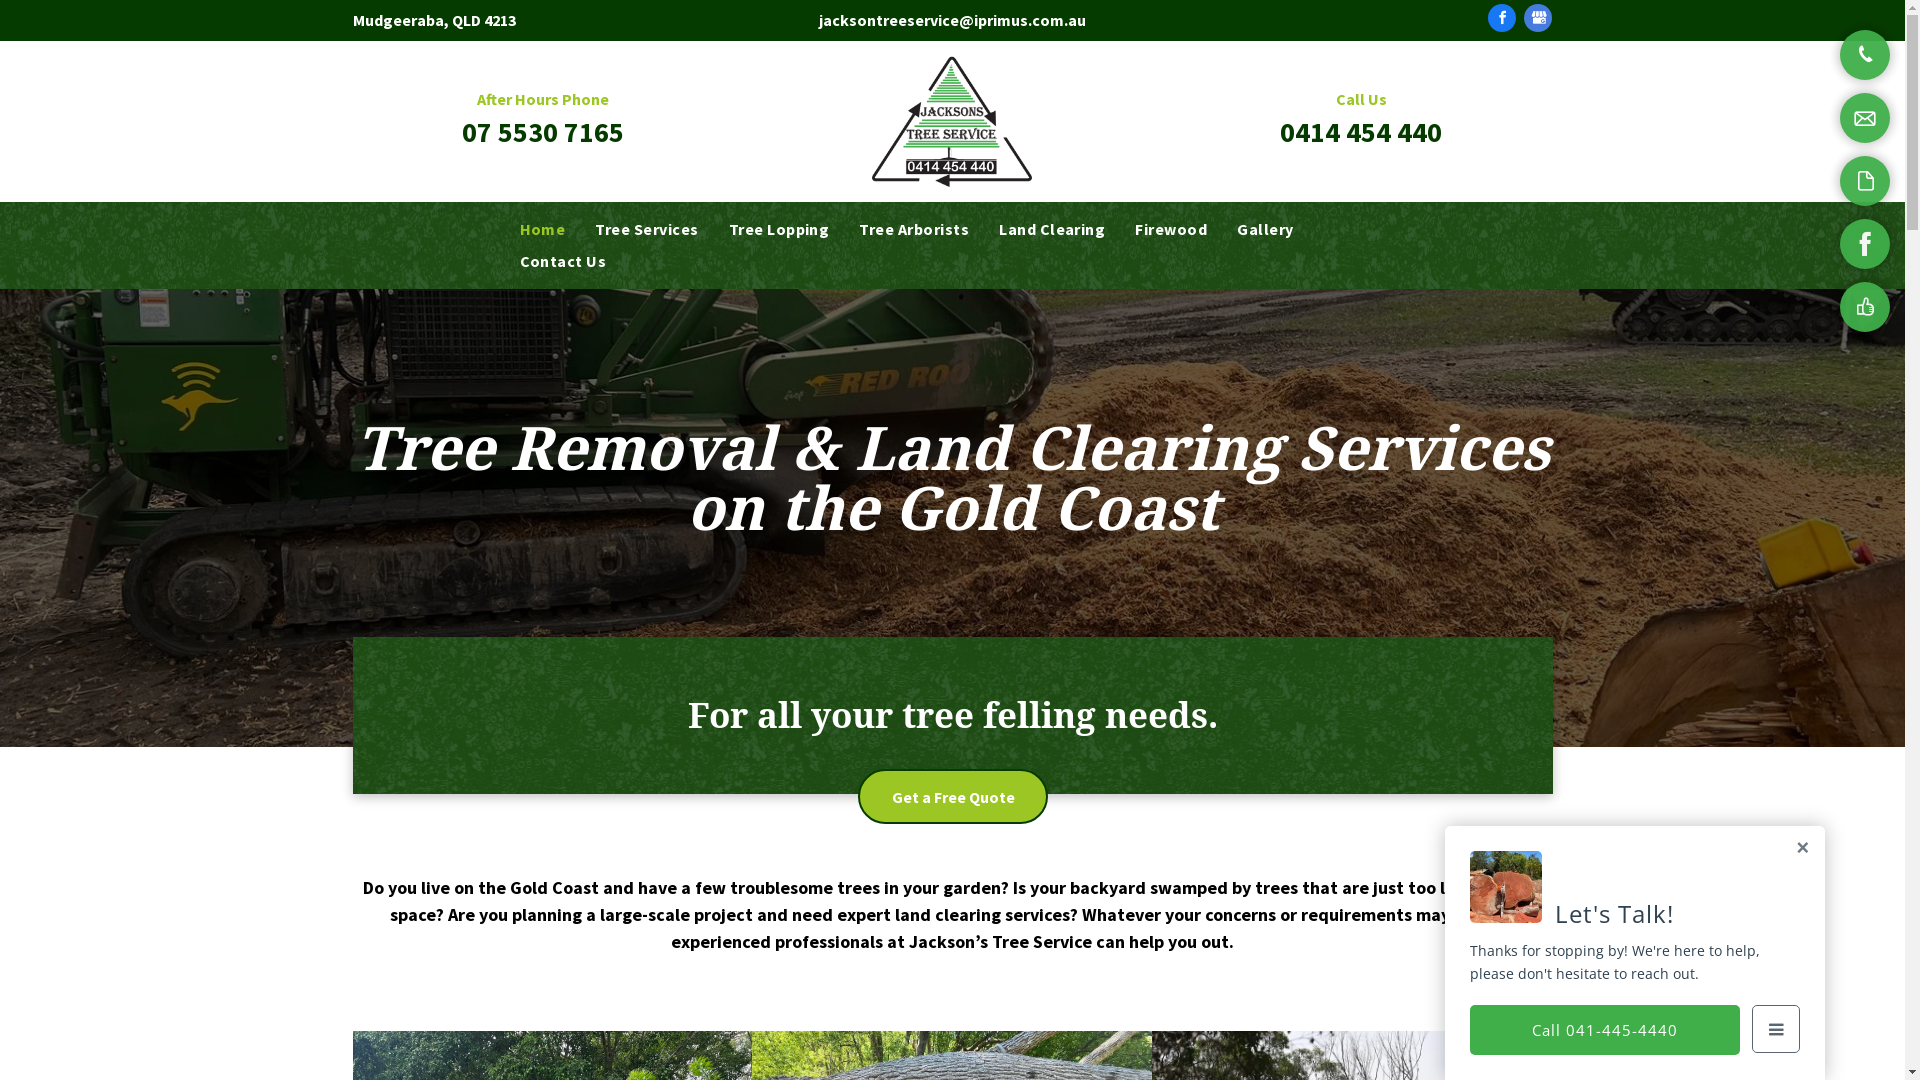  What do you see at coordinates (434, 20) in the screenshot?
I see `Mudgeeraba, QLD 4213` at bounding box center [434, 20].